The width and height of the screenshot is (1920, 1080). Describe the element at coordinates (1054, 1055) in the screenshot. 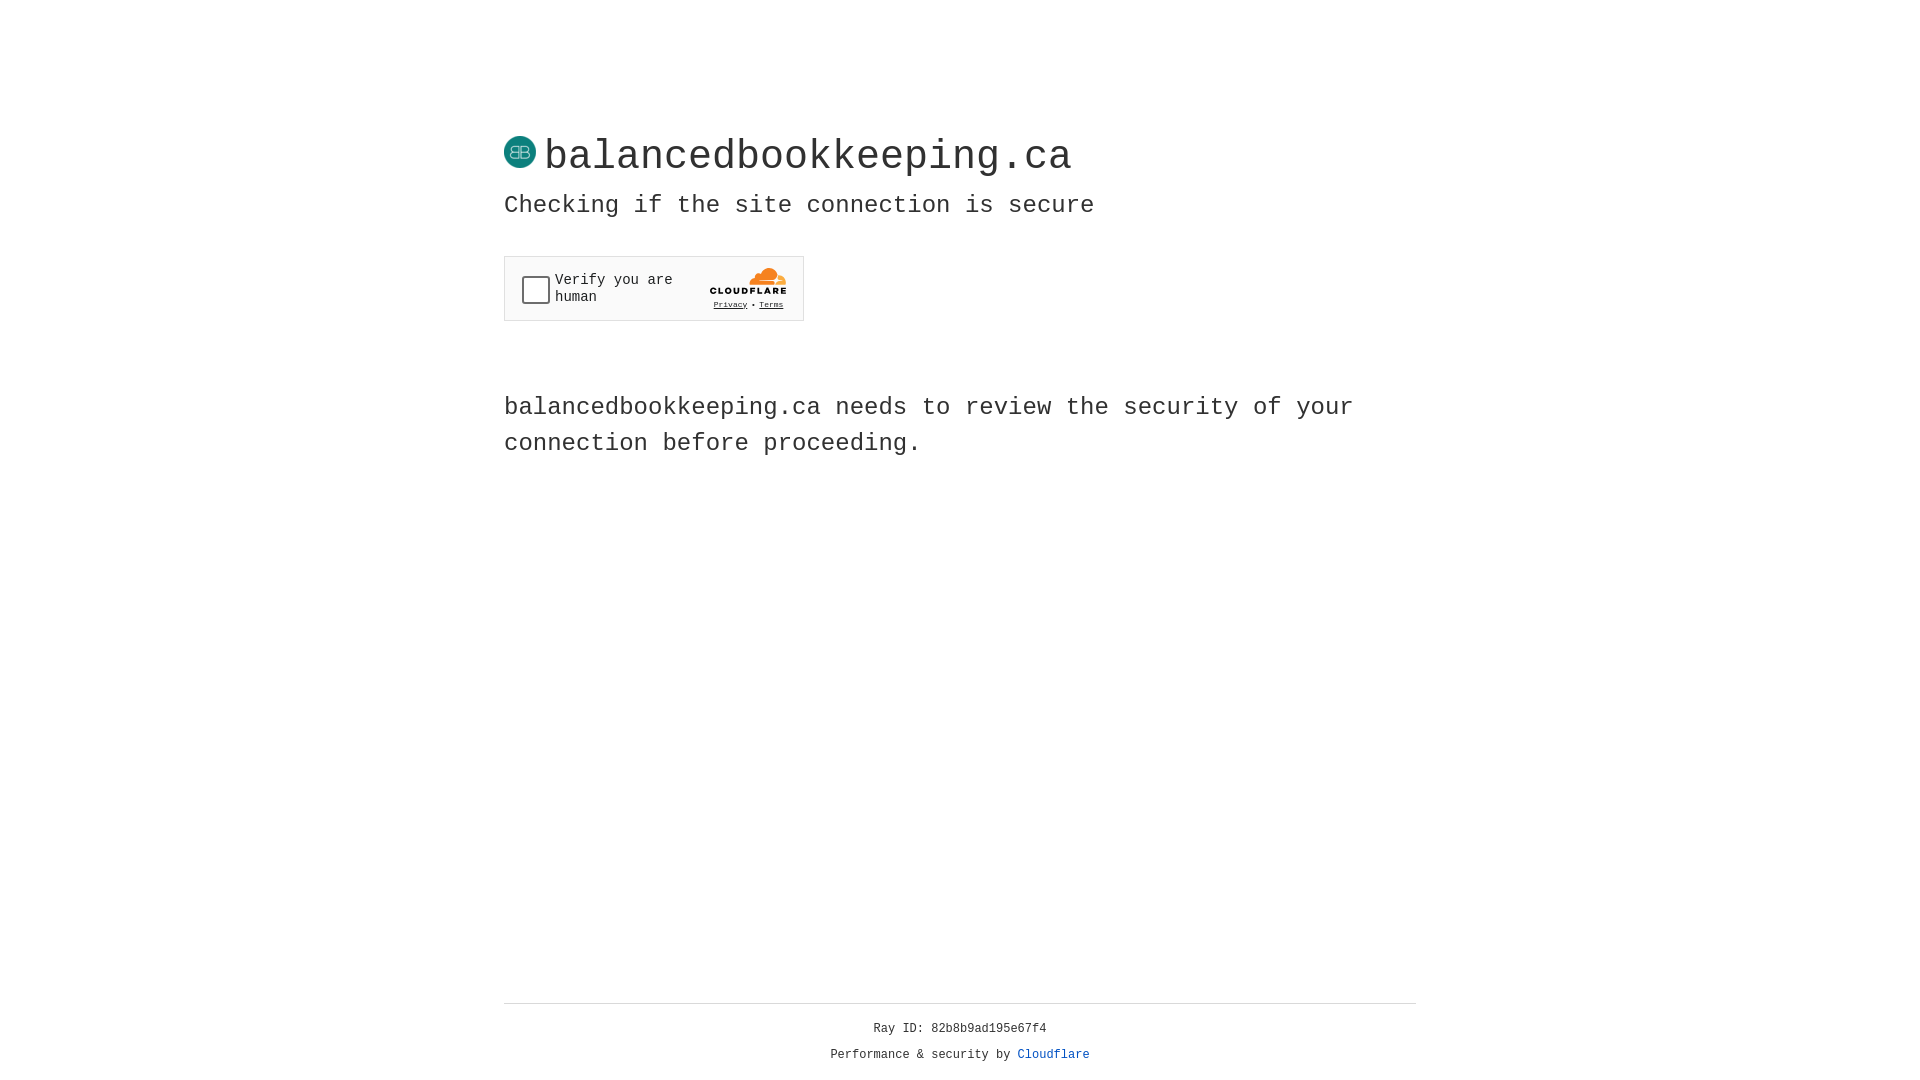

I see `Cloudflare` at that location.